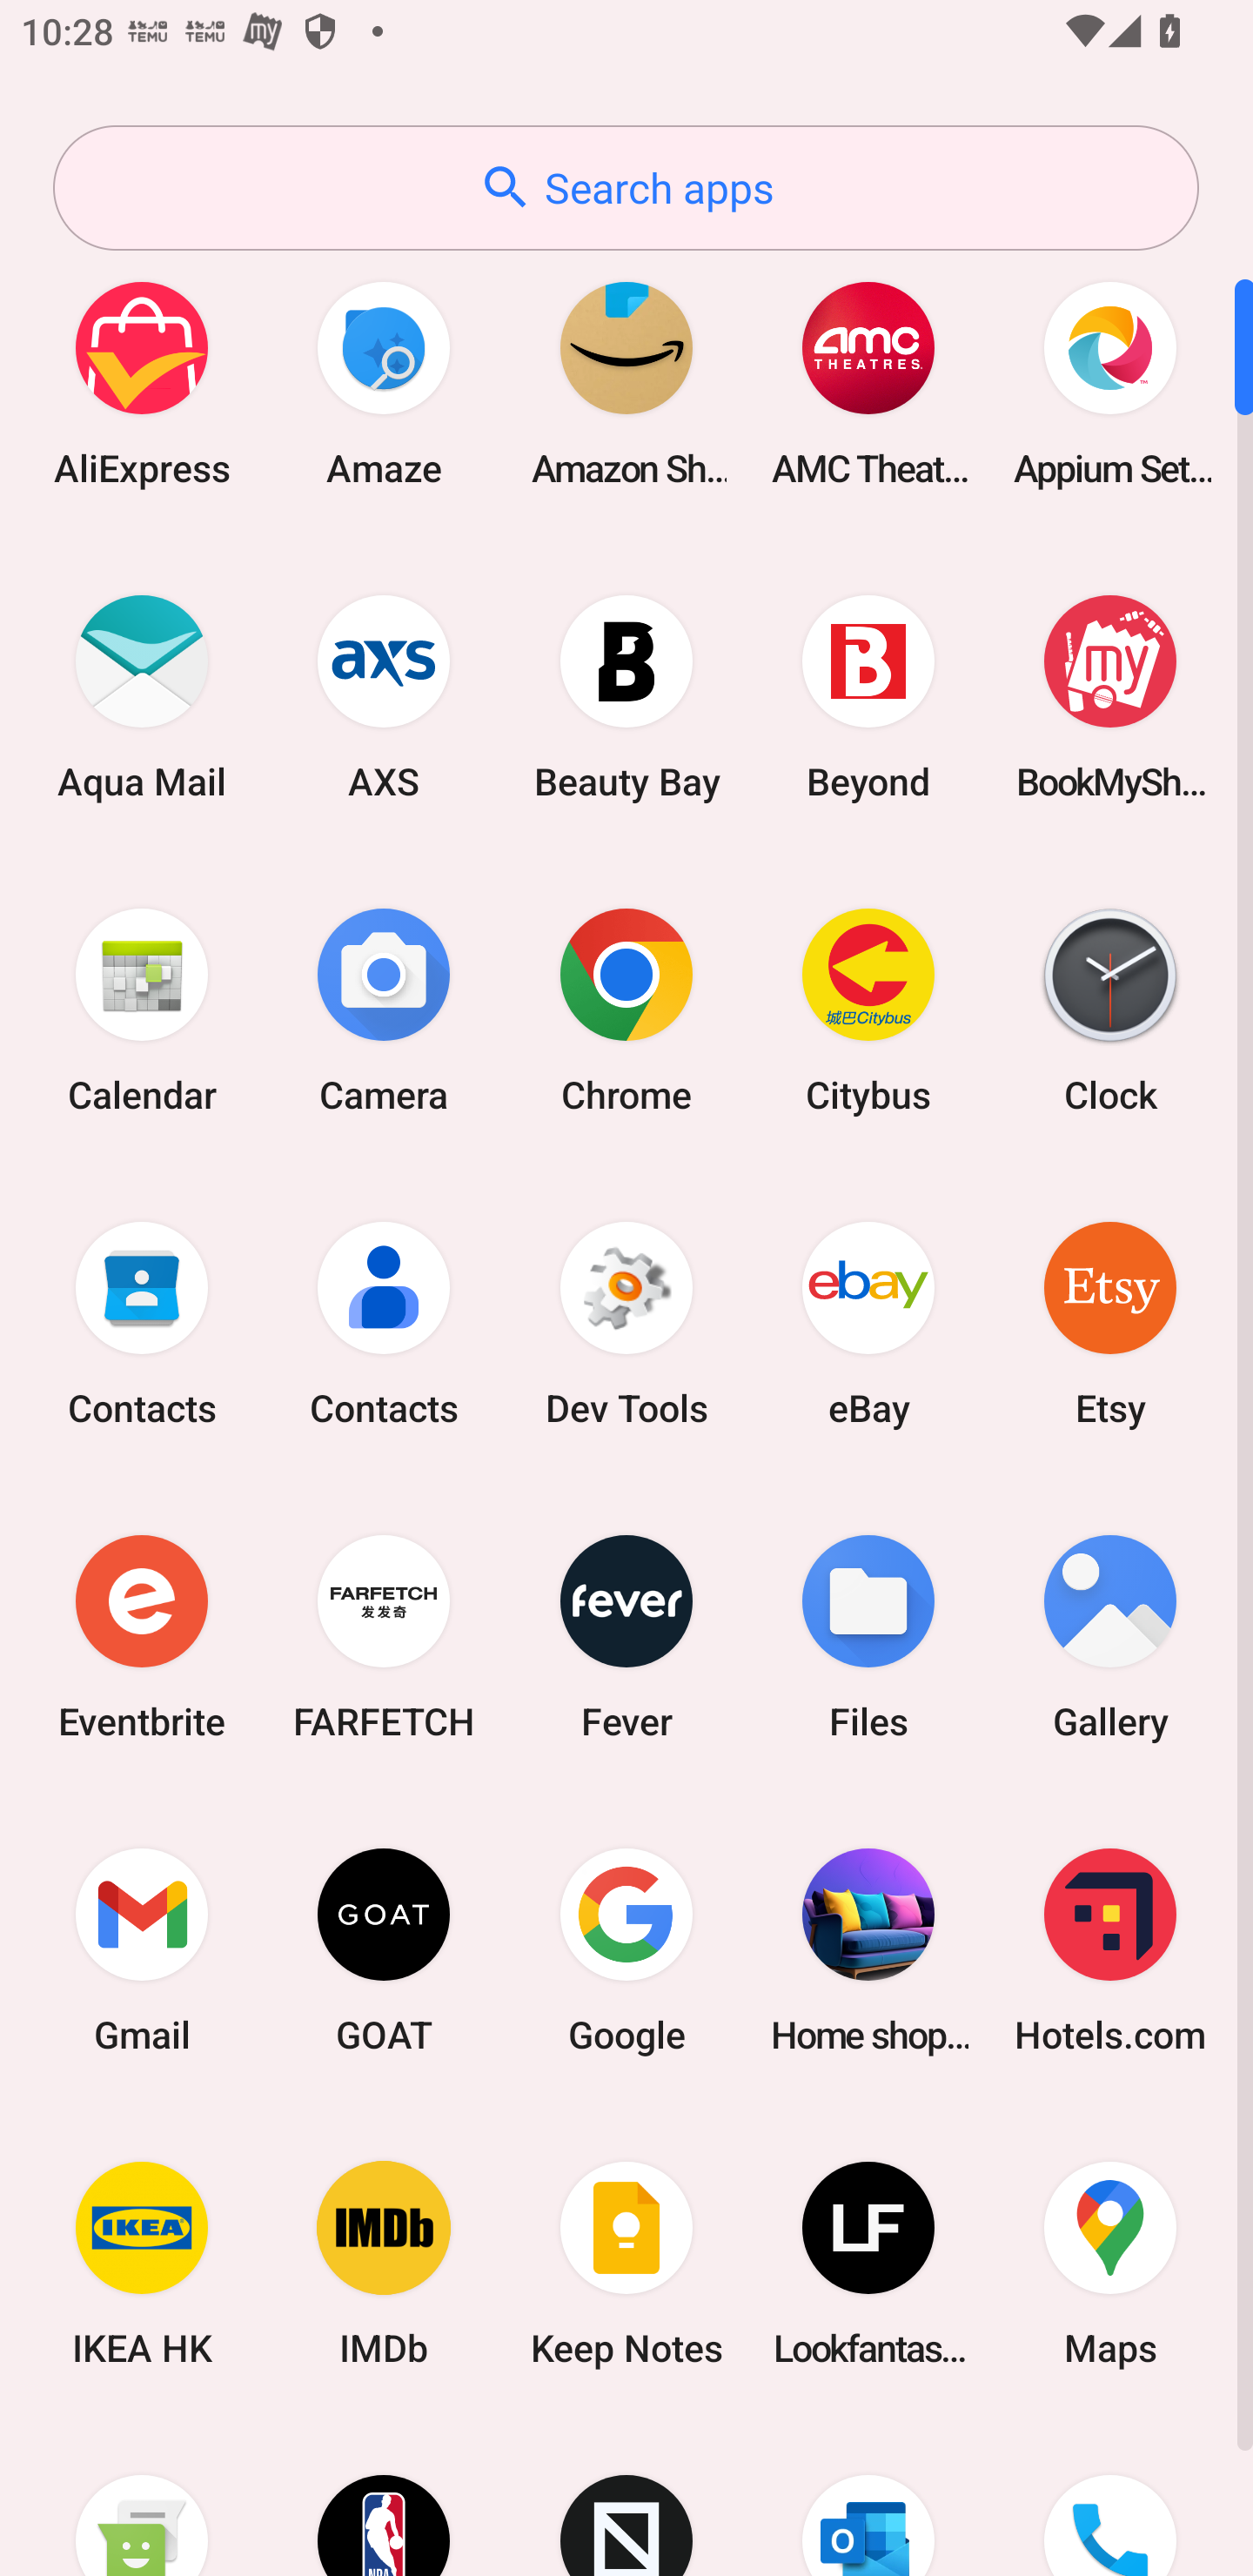 This screenshot has height=2576, width=1253. Describe the element at coordinates (384, 1949) in the screenshot. I see `GOAT` at that location.